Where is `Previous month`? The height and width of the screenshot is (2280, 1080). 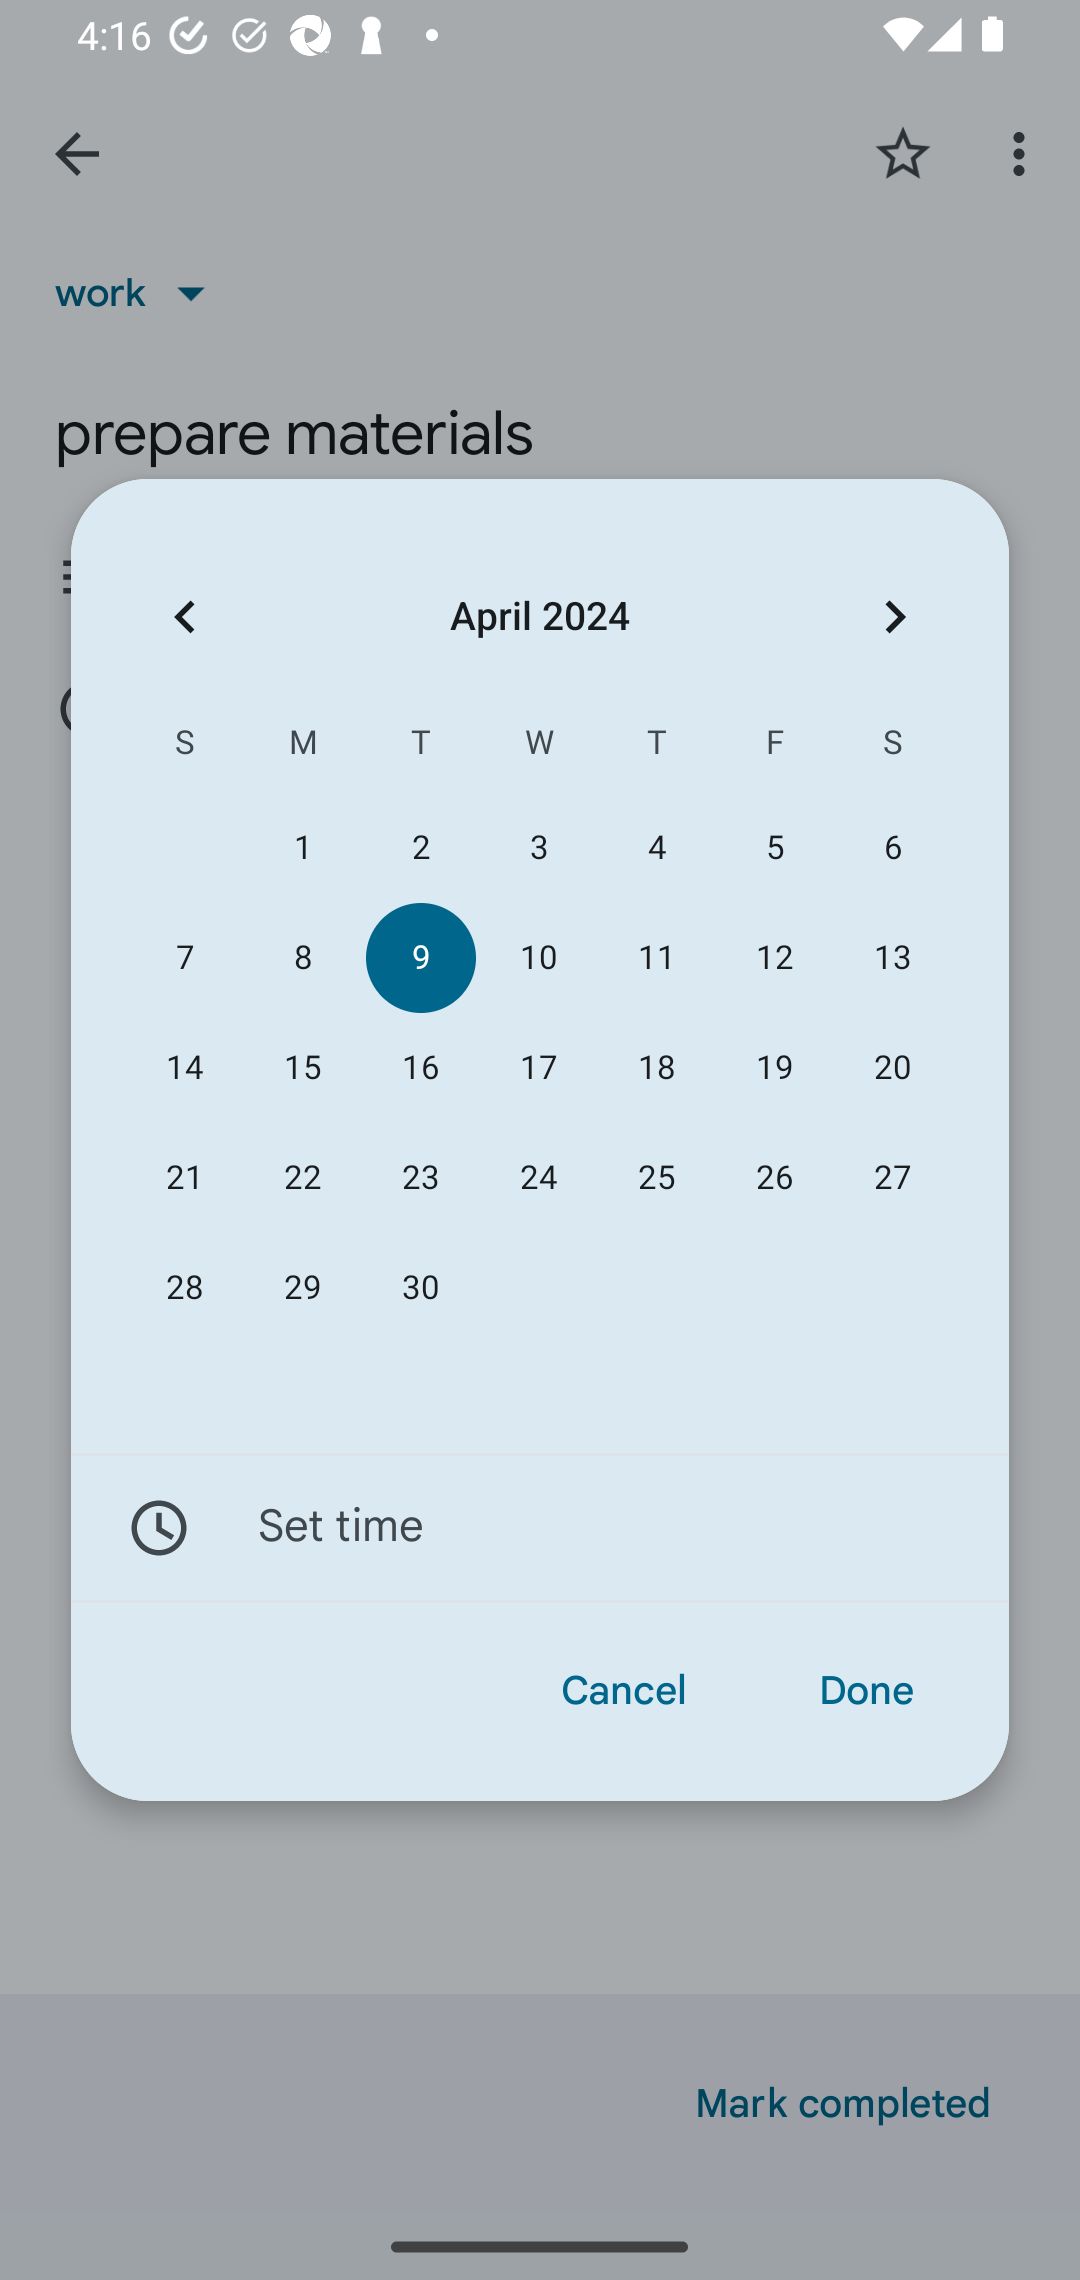
Previous month is located at coordinates (184, 618).